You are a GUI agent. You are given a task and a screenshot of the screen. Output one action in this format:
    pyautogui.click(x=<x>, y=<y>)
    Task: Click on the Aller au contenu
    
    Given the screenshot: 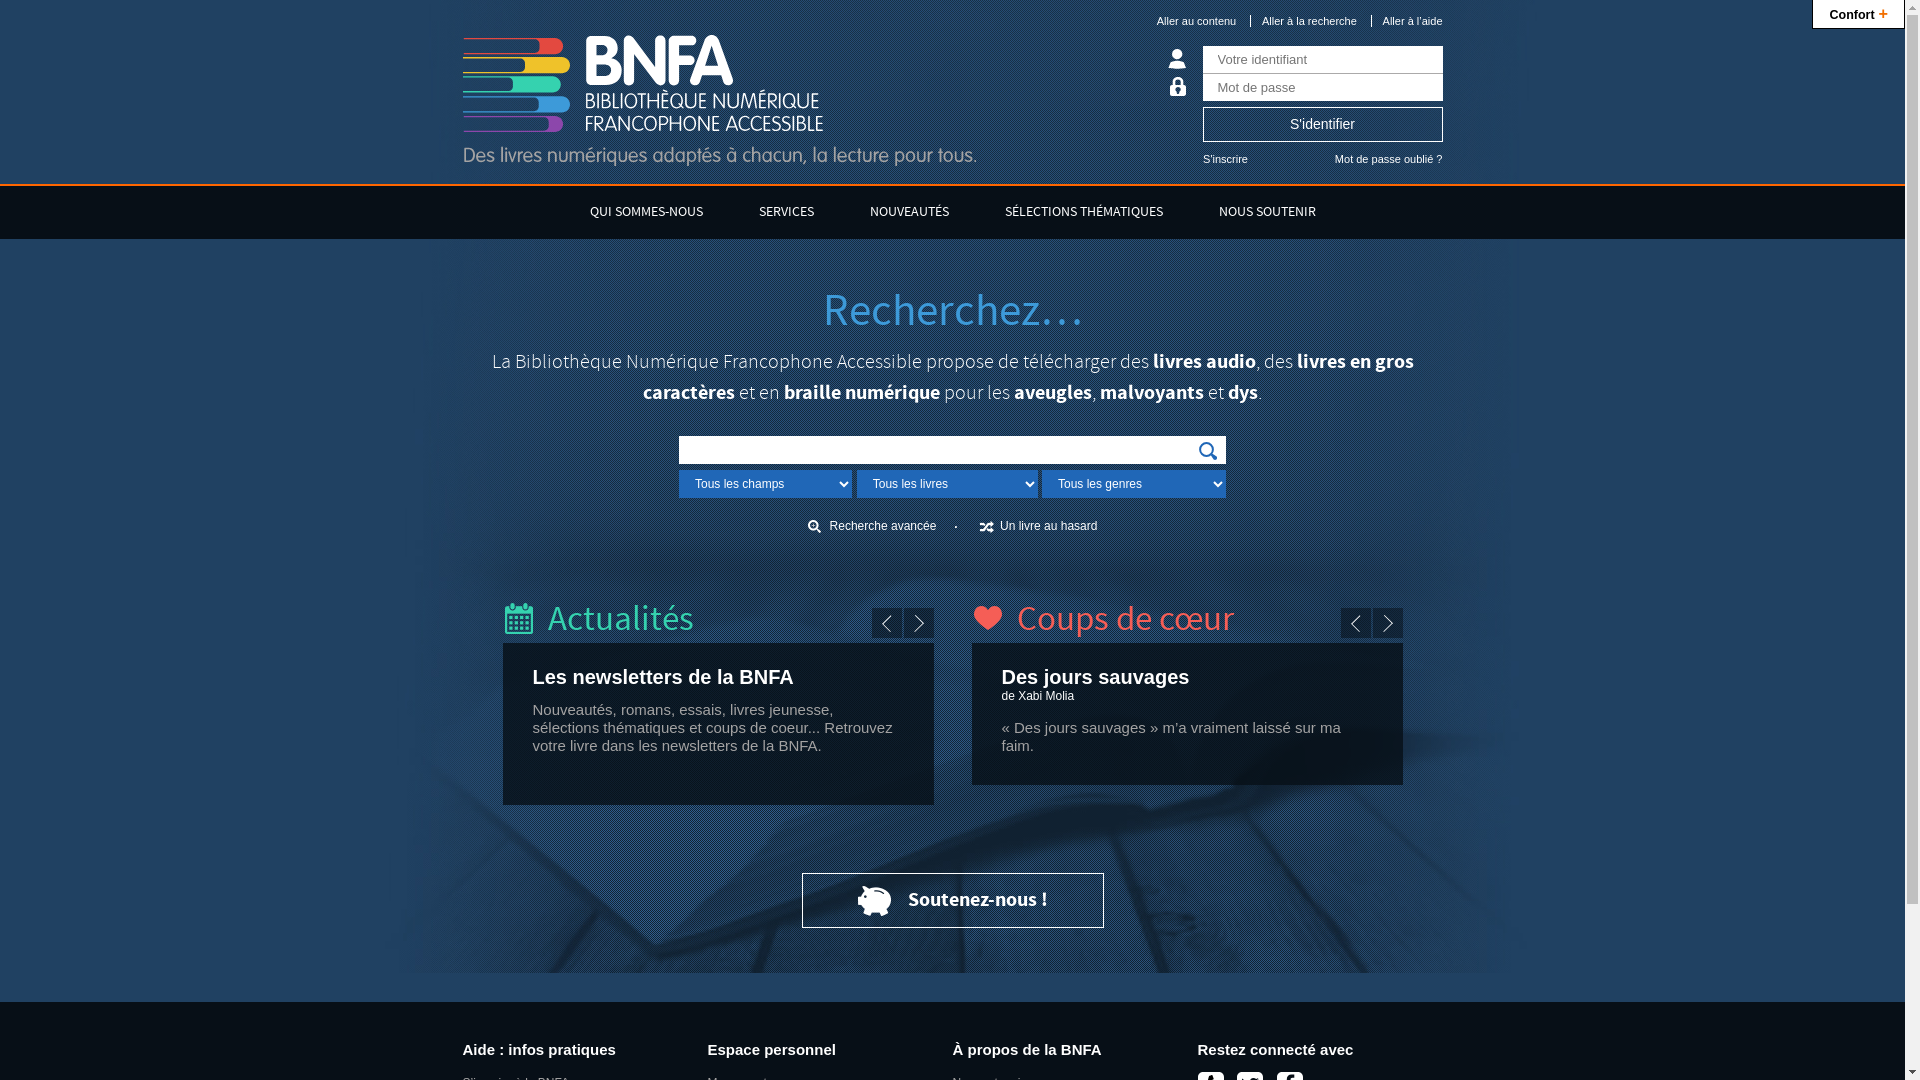 What is the action you would take?
    pyautogui.click(x=1197, y=21)
    